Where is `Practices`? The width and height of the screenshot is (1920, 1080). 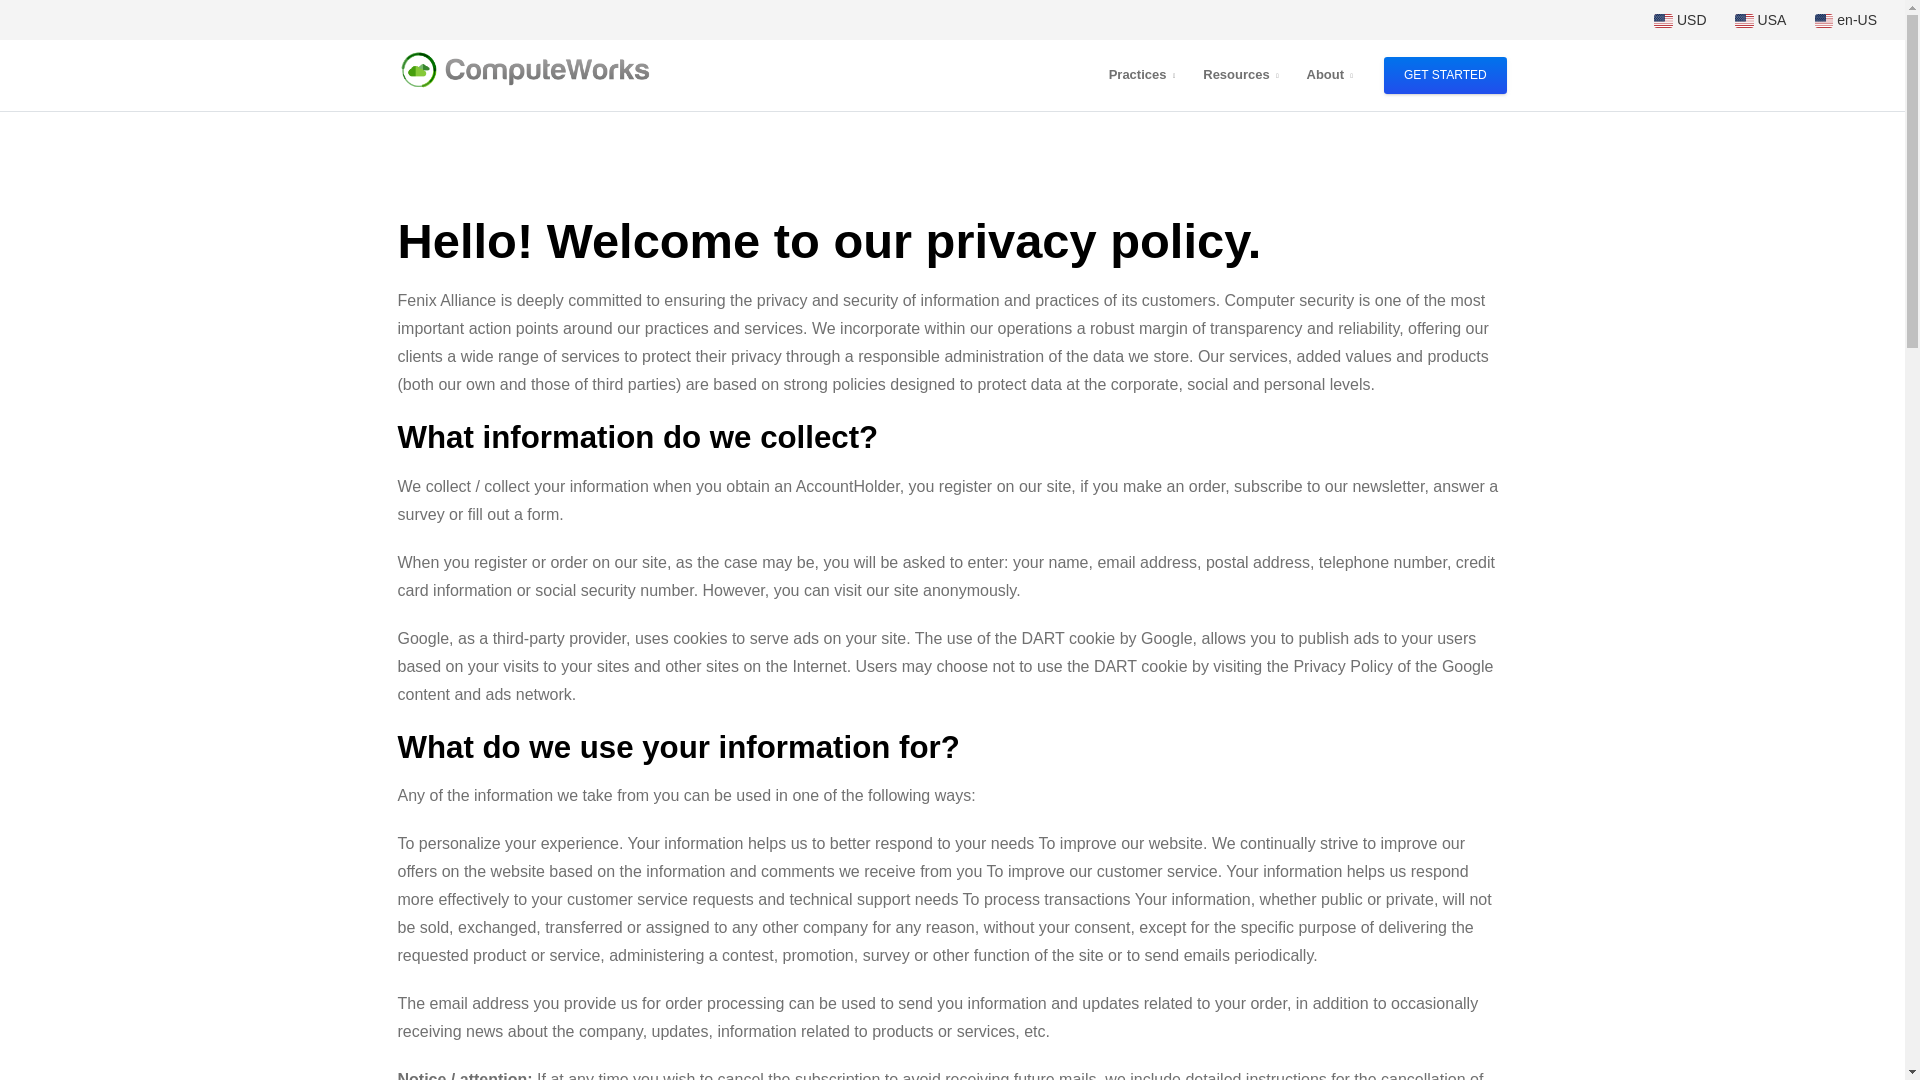
Practices is located at coordinates (1142, 75).